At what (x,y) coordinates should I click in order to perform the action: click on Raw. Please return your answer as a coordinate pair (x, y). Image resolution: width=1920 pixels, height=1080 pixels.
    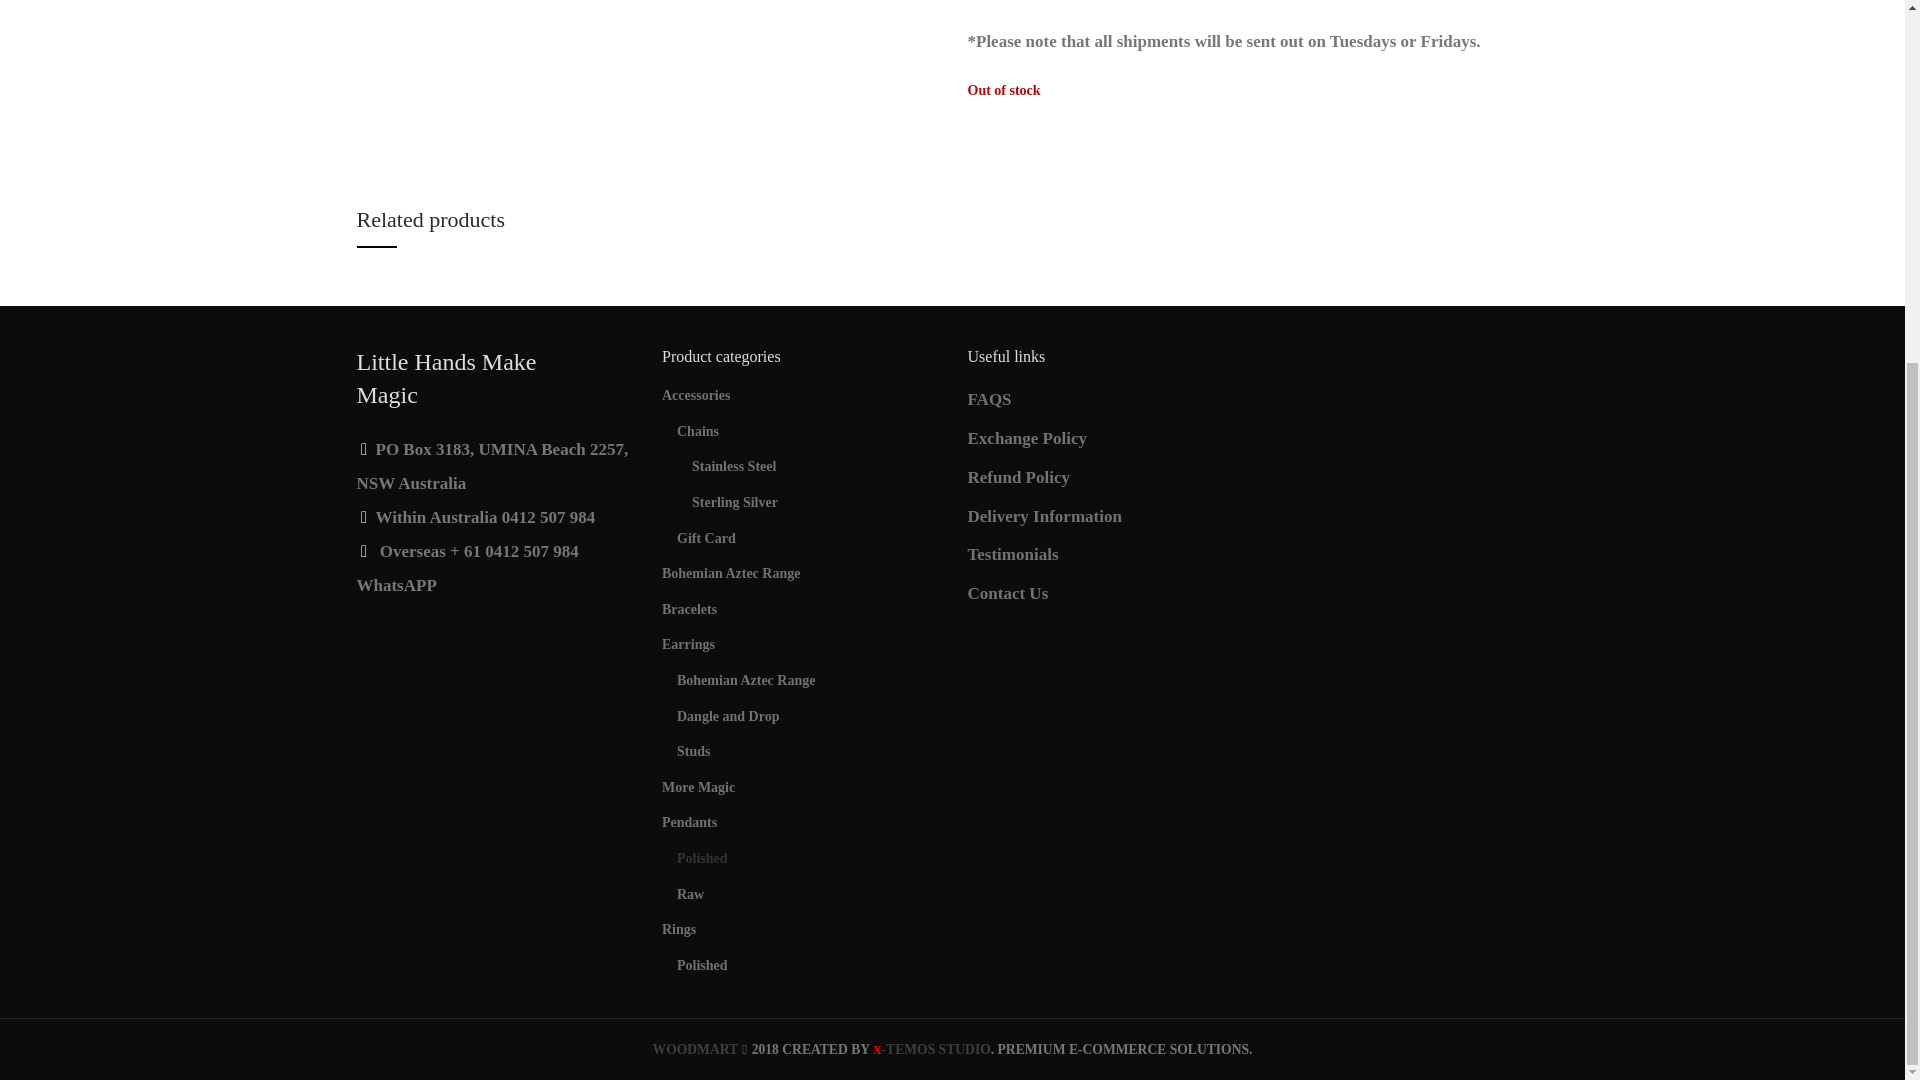
    Looking at the image, I should click on (808, 893).